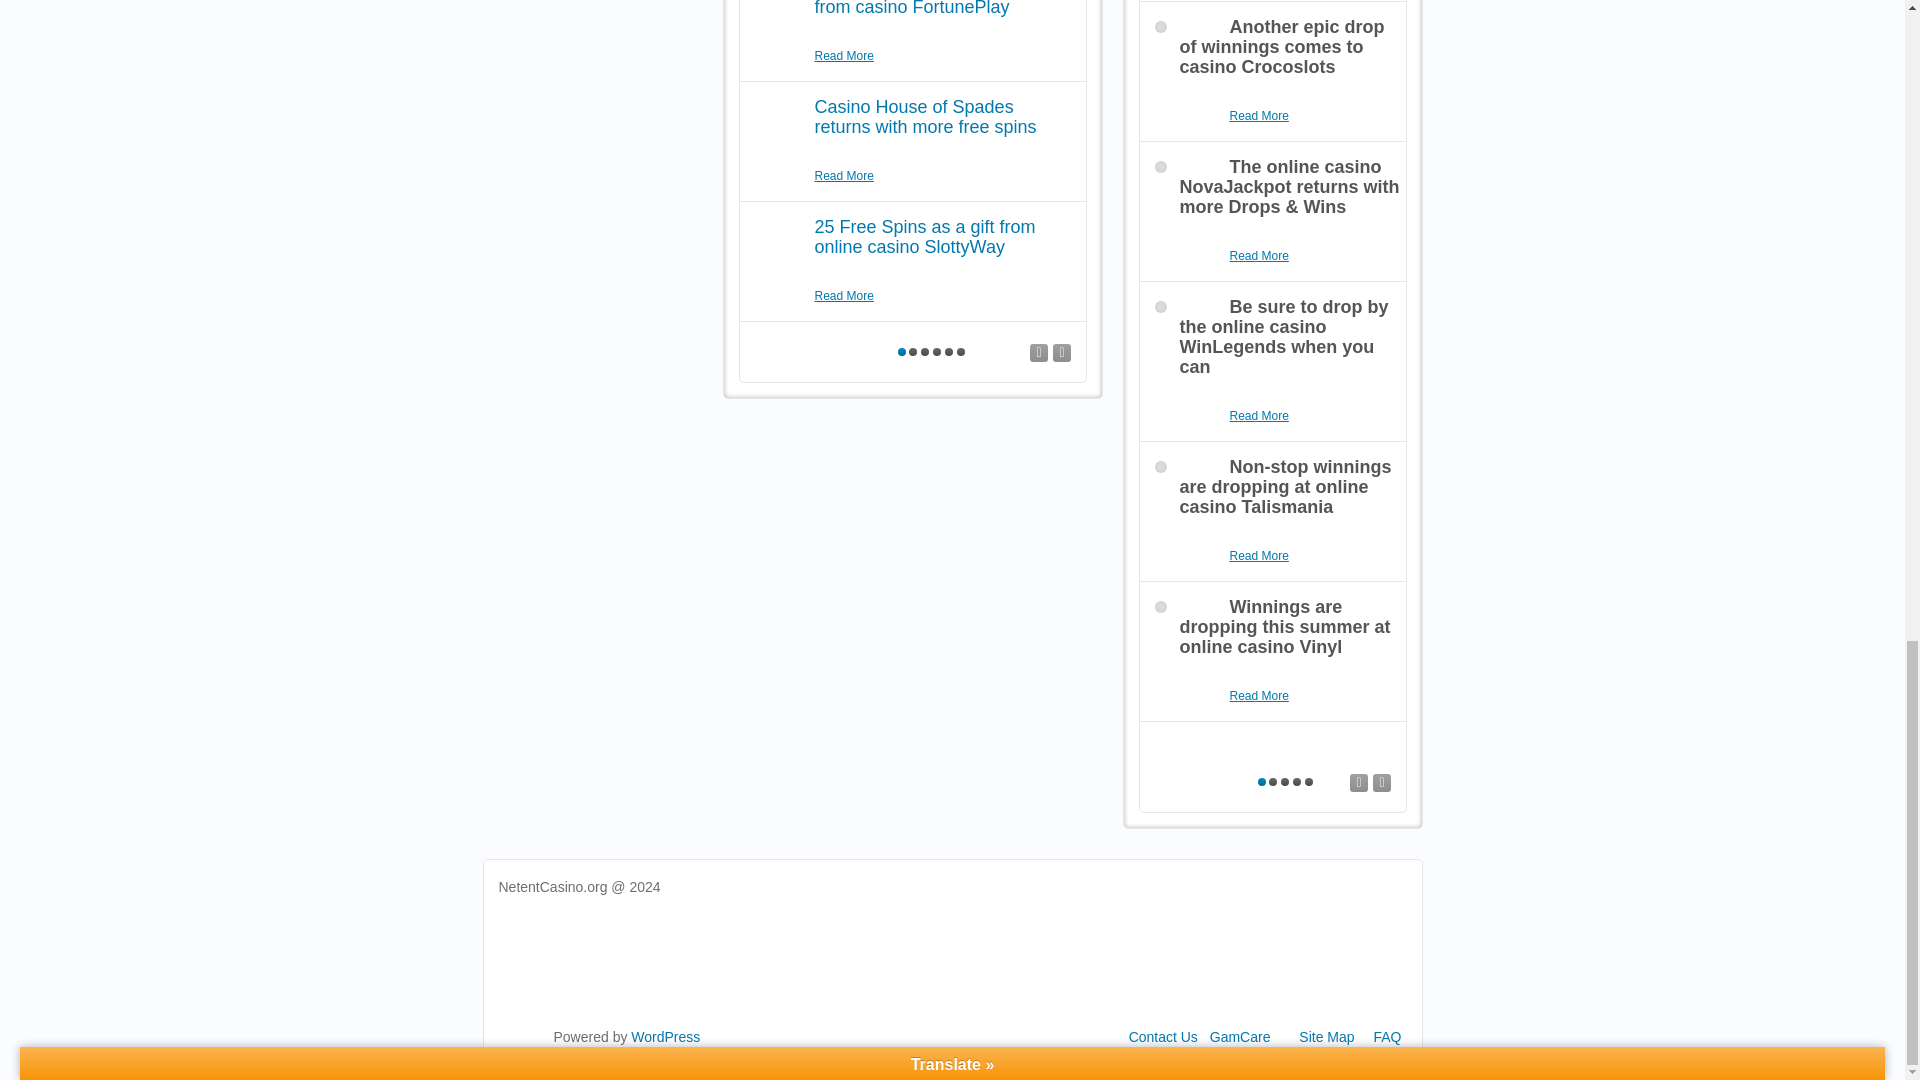  What do you see at coordinates (1326, 1037) in the screenshot?
I see `Site Map` at bounding box center [1326, 1037].